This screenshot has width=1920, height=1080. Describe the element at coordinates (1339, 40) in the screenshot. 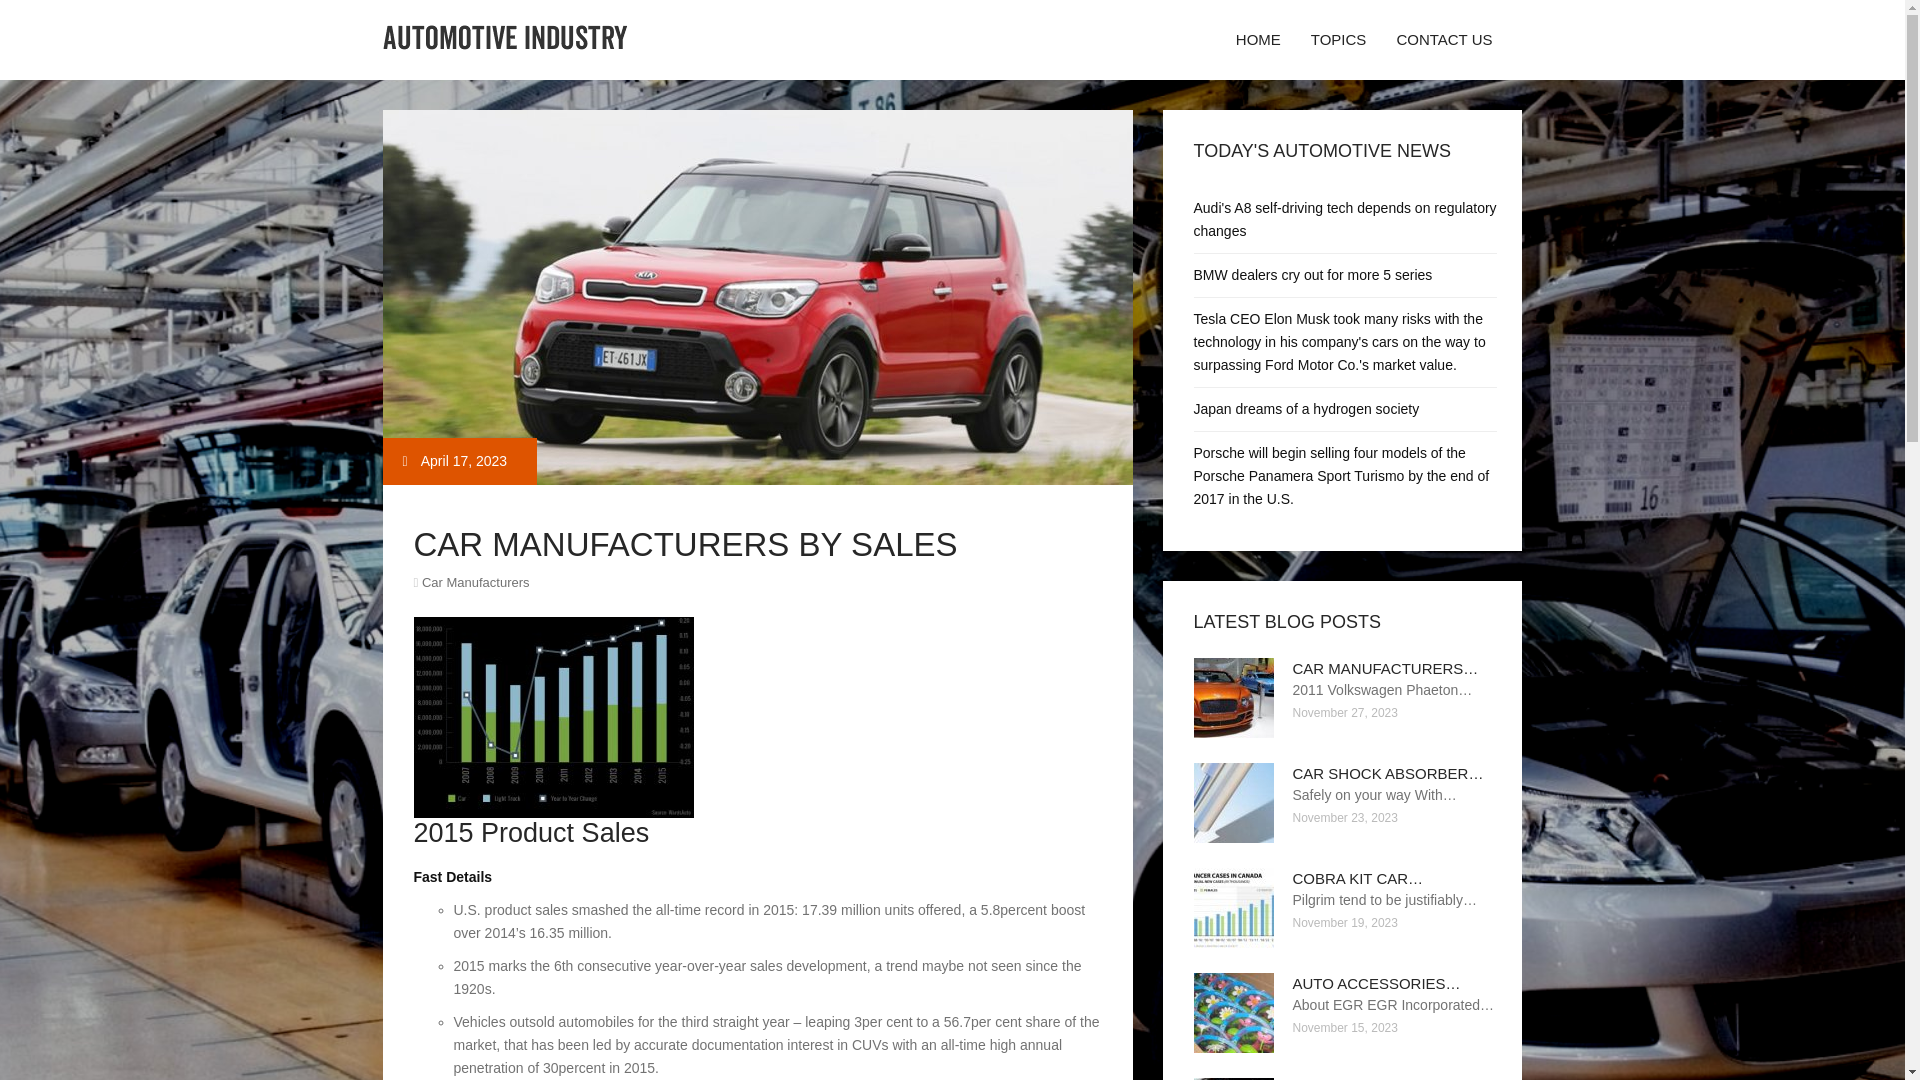

I see `TOPICS` at that location.